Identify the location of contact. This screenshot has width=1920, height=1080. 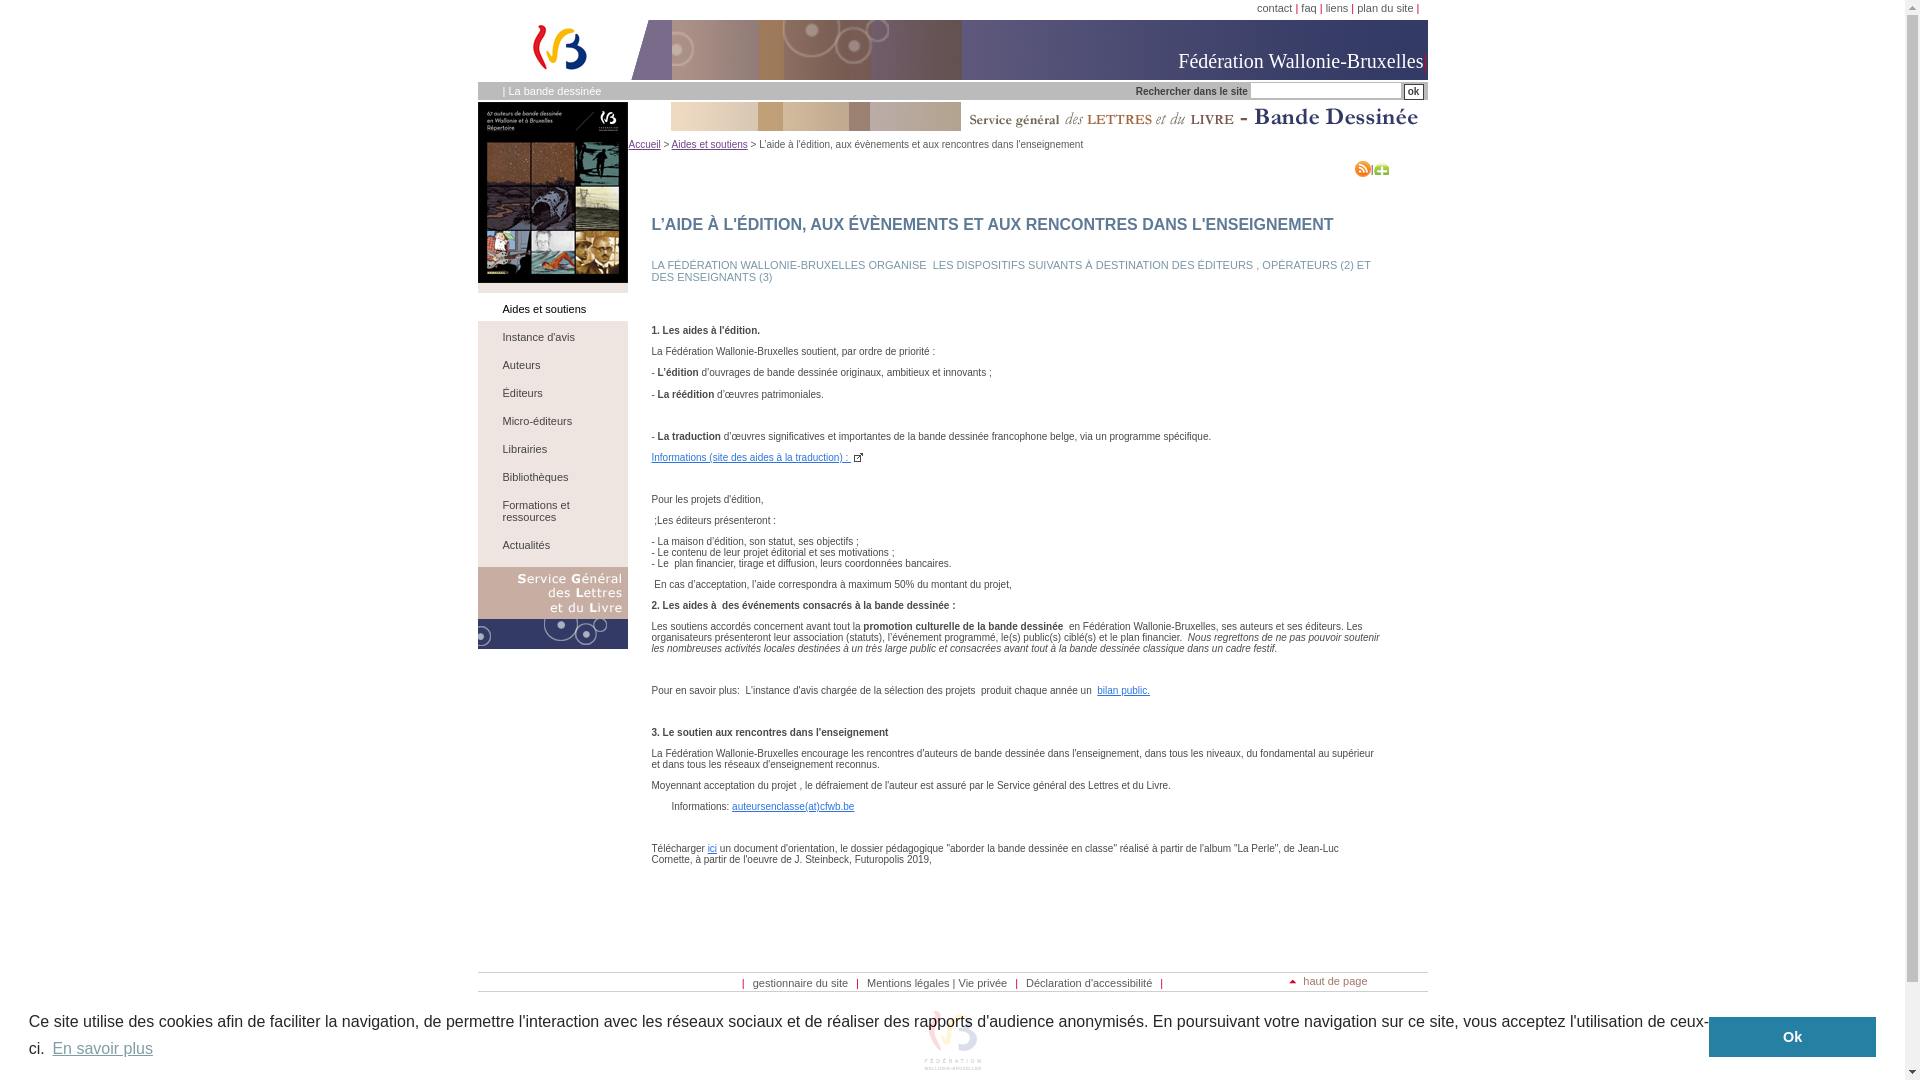
(1274, 8).